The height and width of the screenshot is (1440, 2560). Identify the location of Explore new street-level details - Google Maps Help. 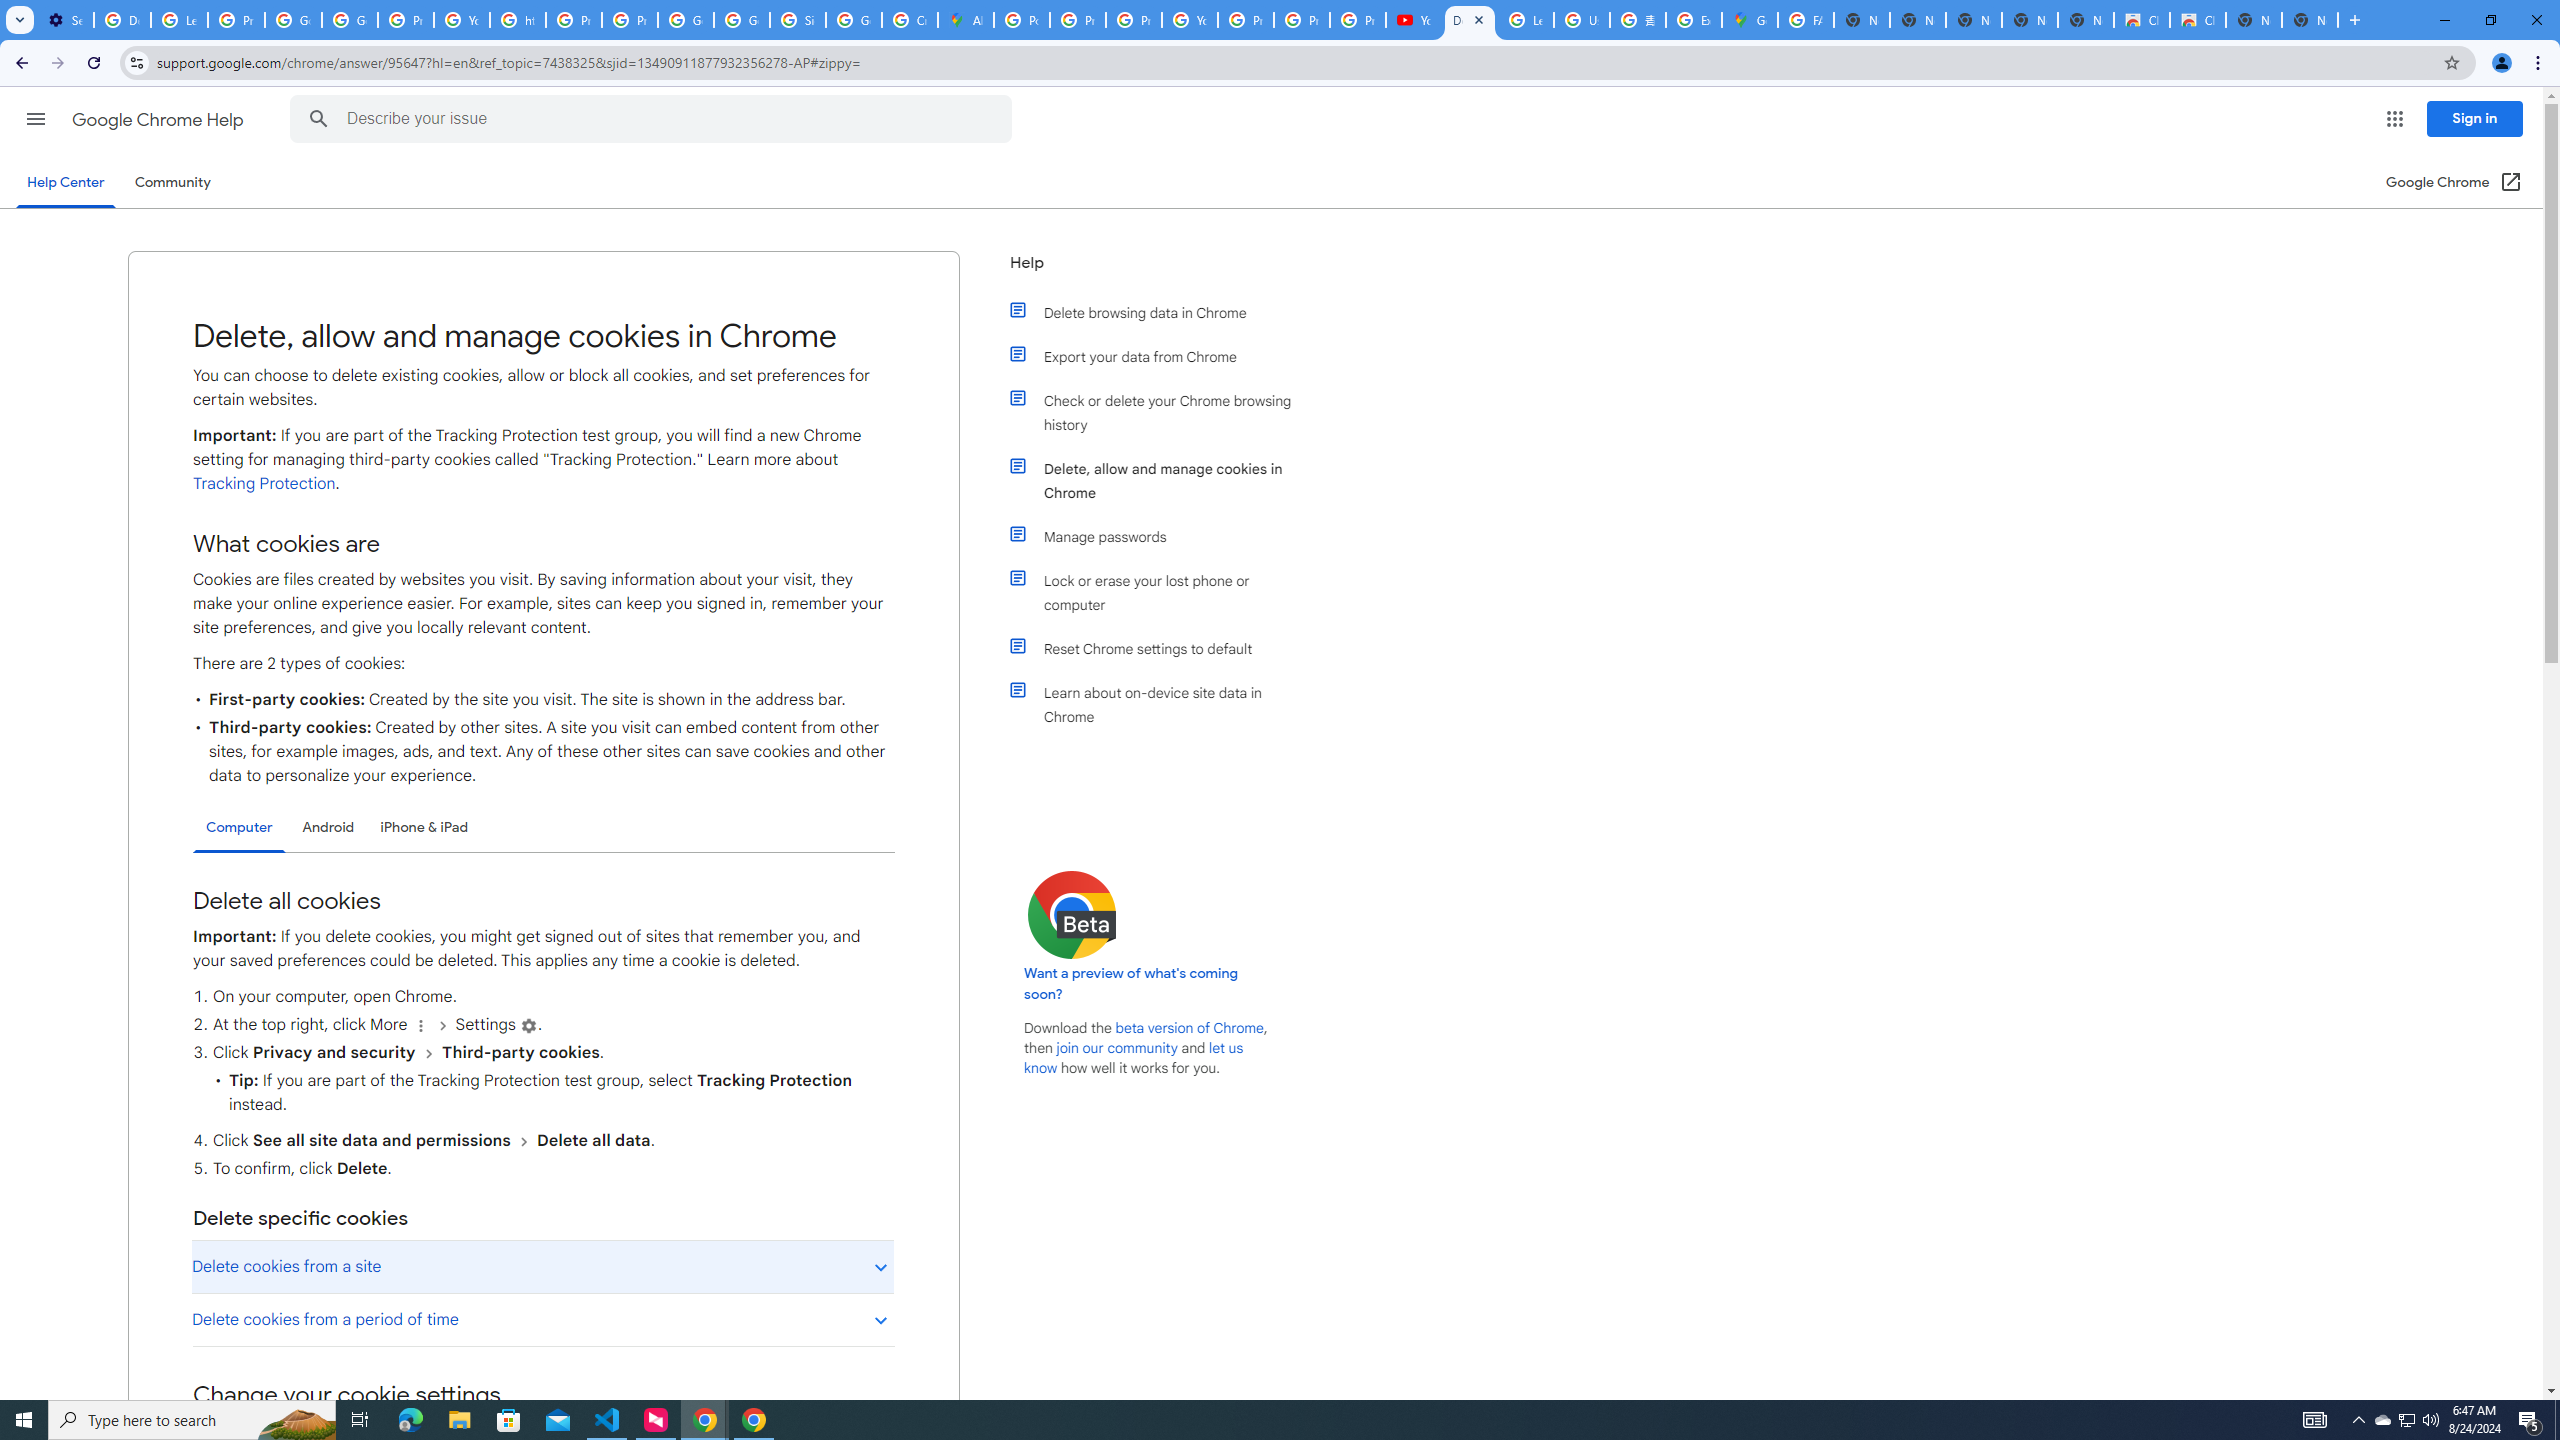
(1693, 20).